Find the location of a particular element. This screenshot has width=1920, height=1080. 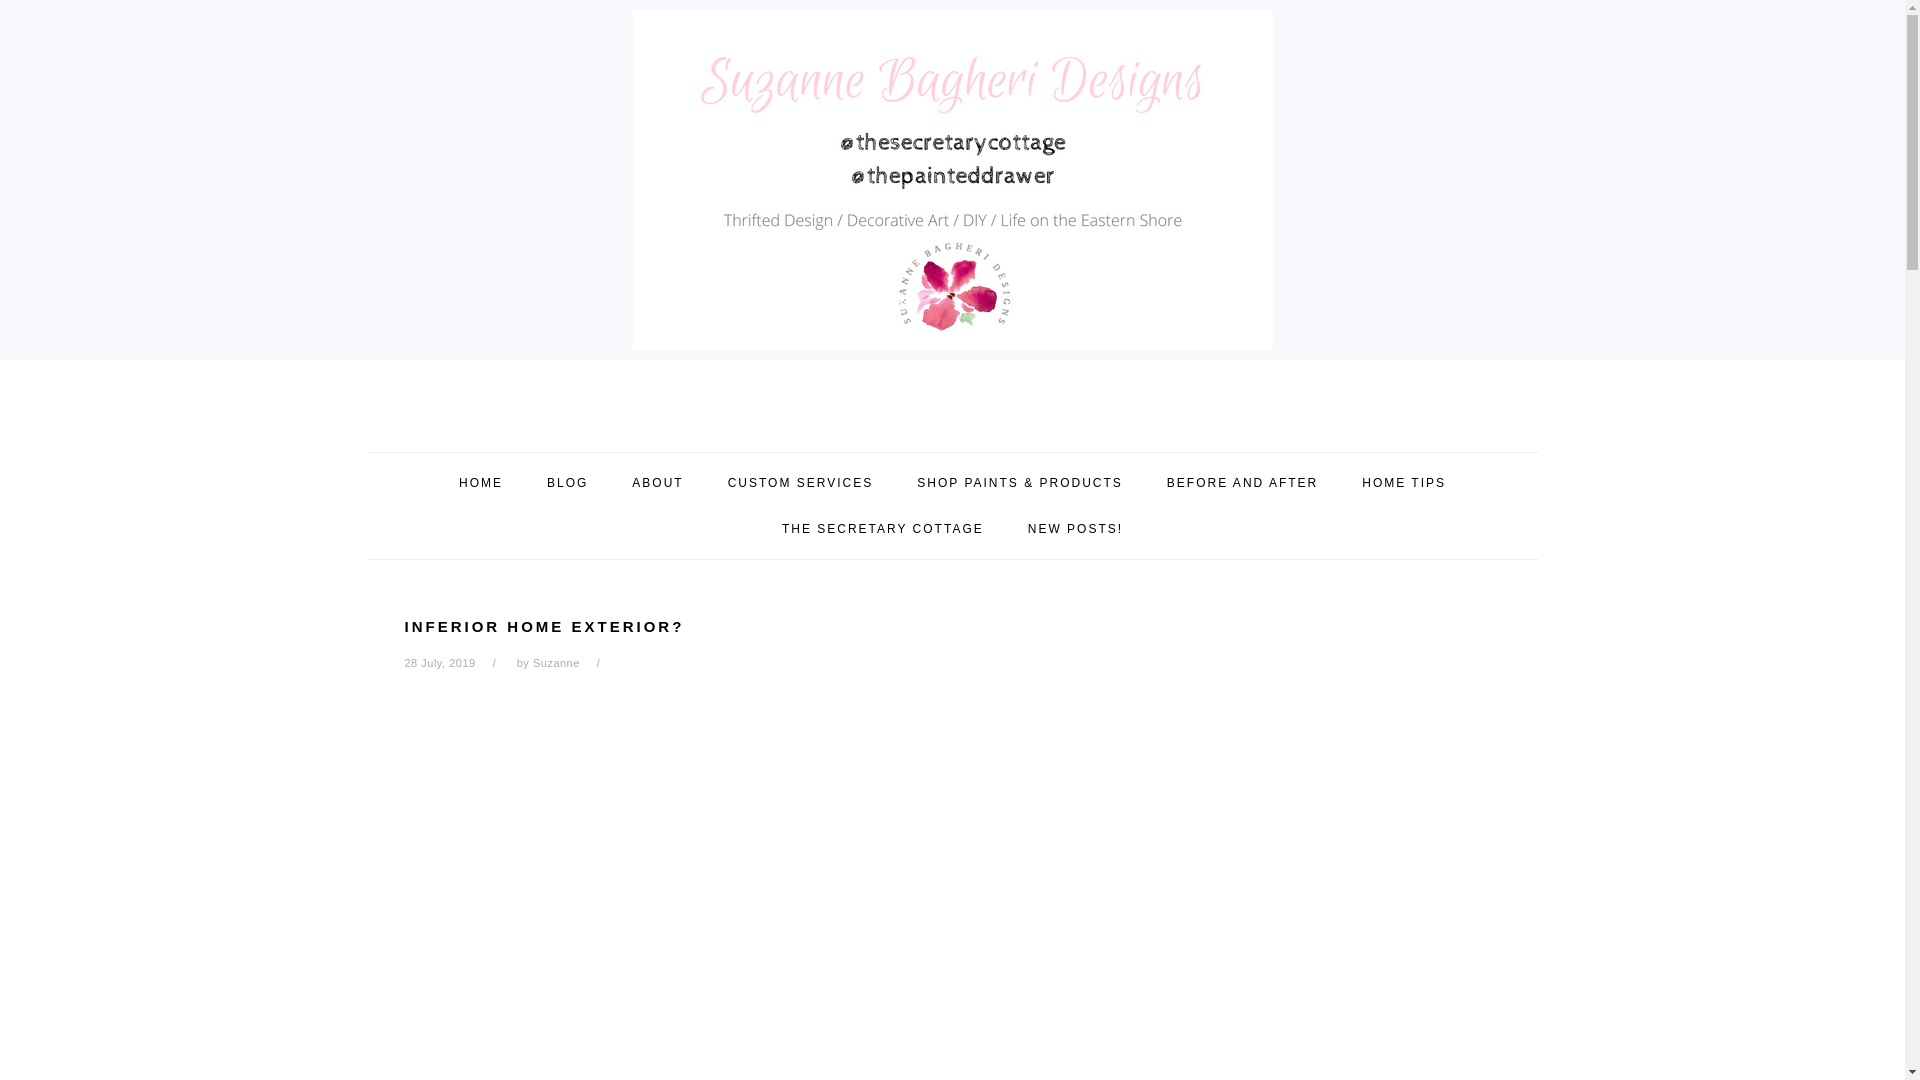

HOME TIPS is located at coordinates (1403, 483).